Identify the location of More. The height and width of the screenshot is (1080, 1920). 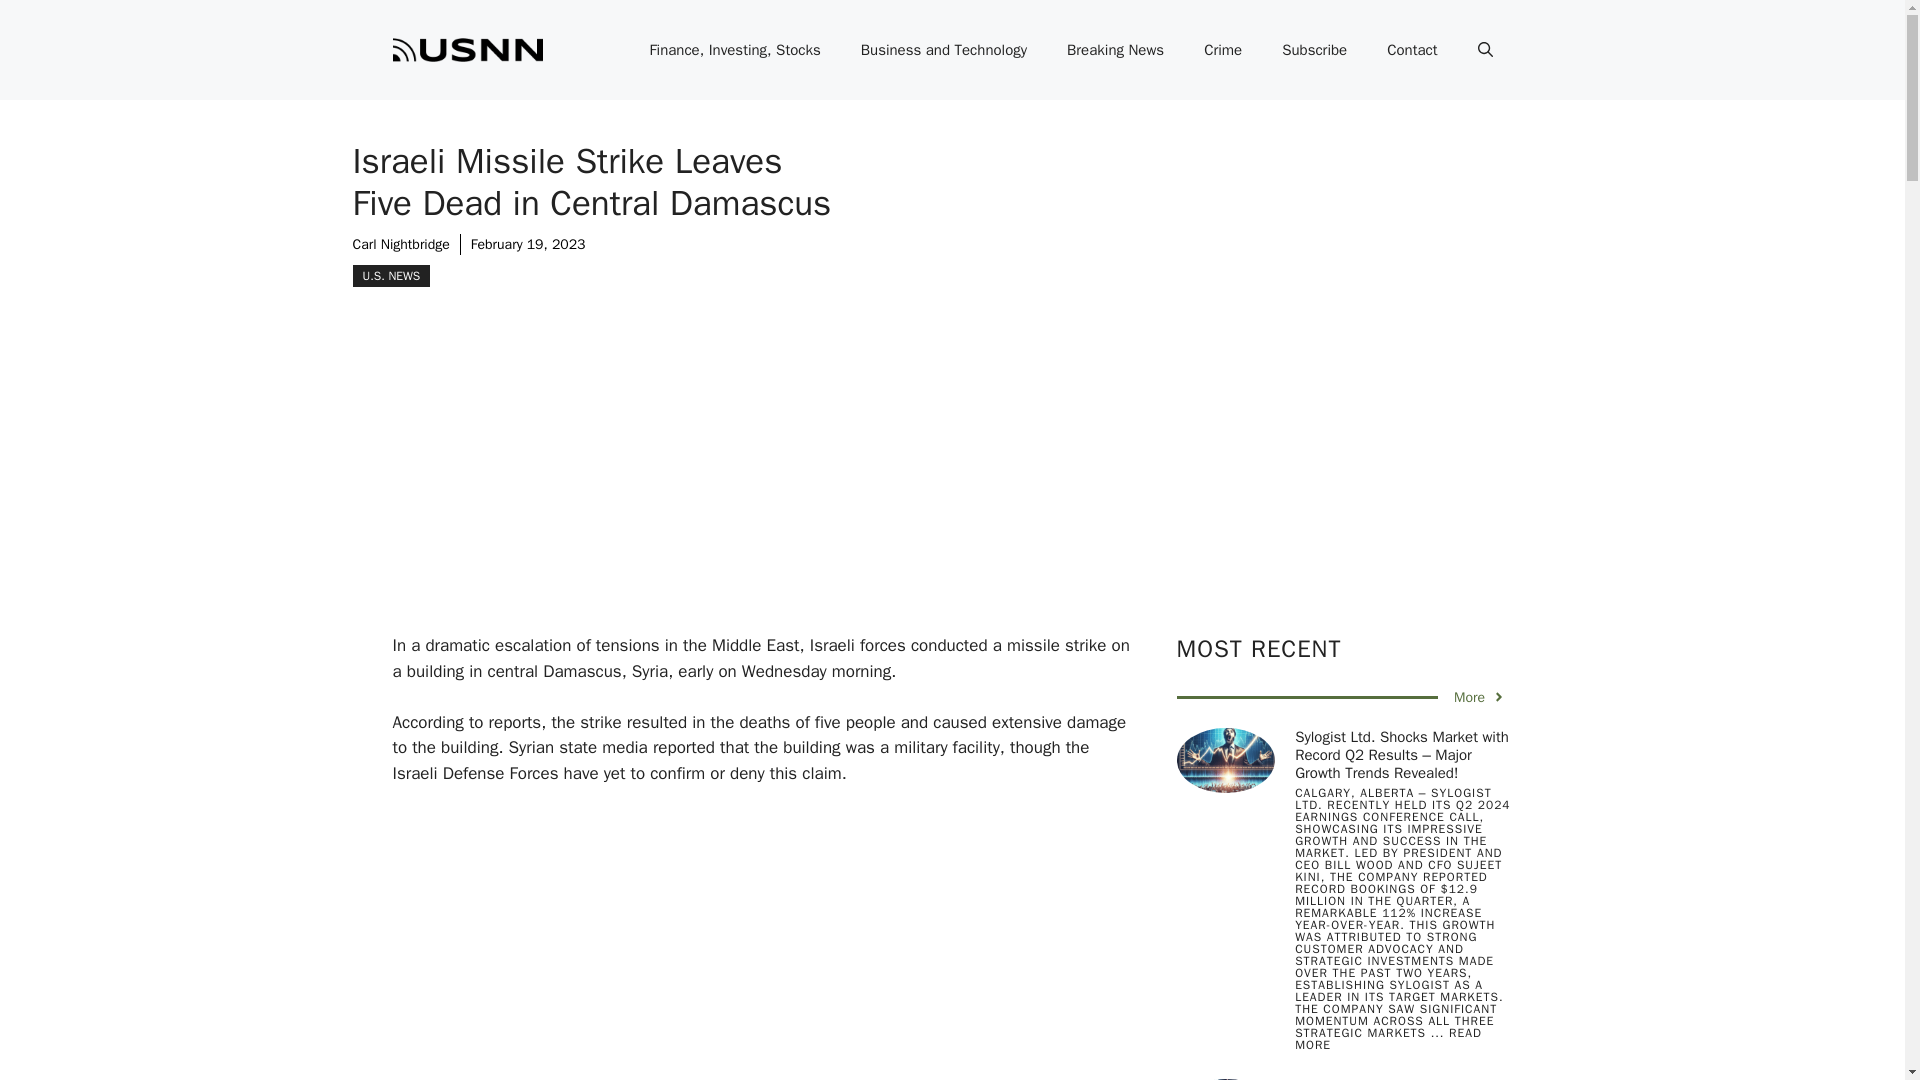
(1479, 697).